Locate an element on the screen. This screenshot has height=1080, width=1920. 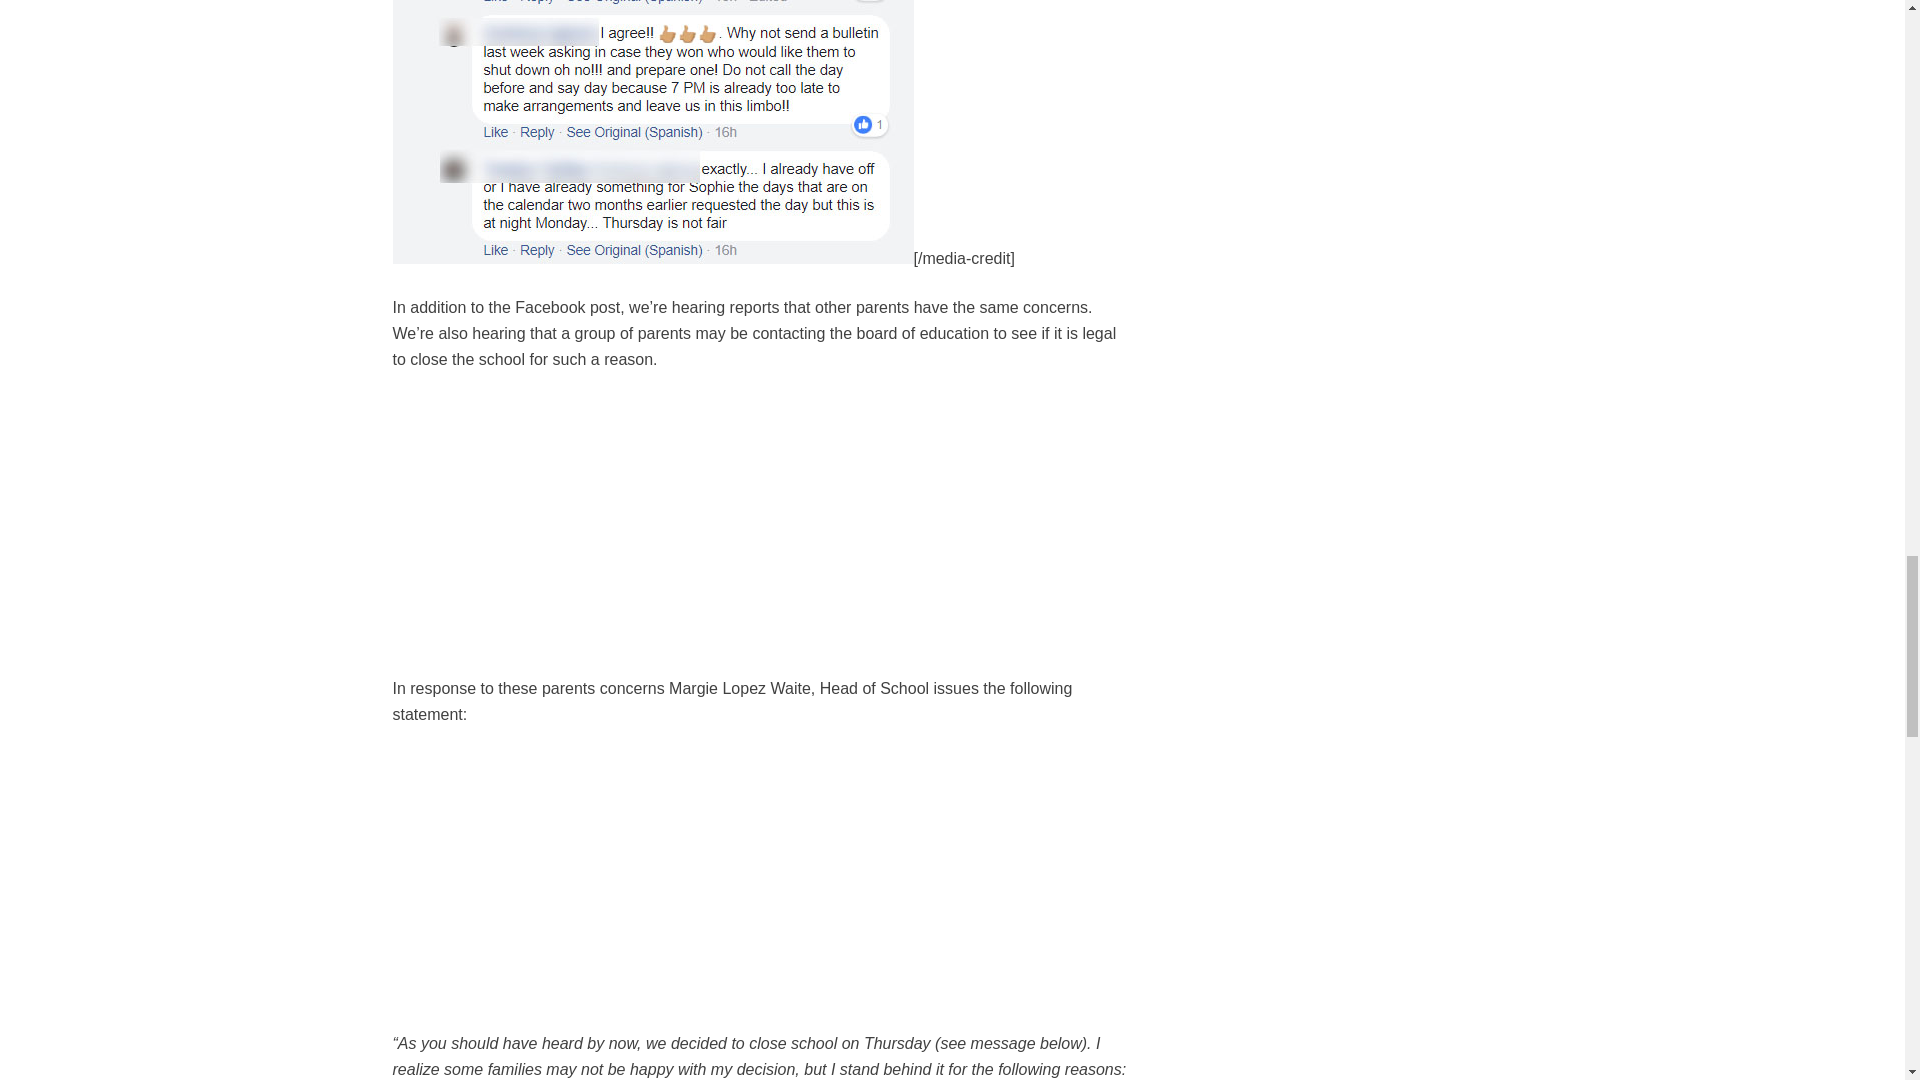
Advertisement is located at coordinates (759, 890).